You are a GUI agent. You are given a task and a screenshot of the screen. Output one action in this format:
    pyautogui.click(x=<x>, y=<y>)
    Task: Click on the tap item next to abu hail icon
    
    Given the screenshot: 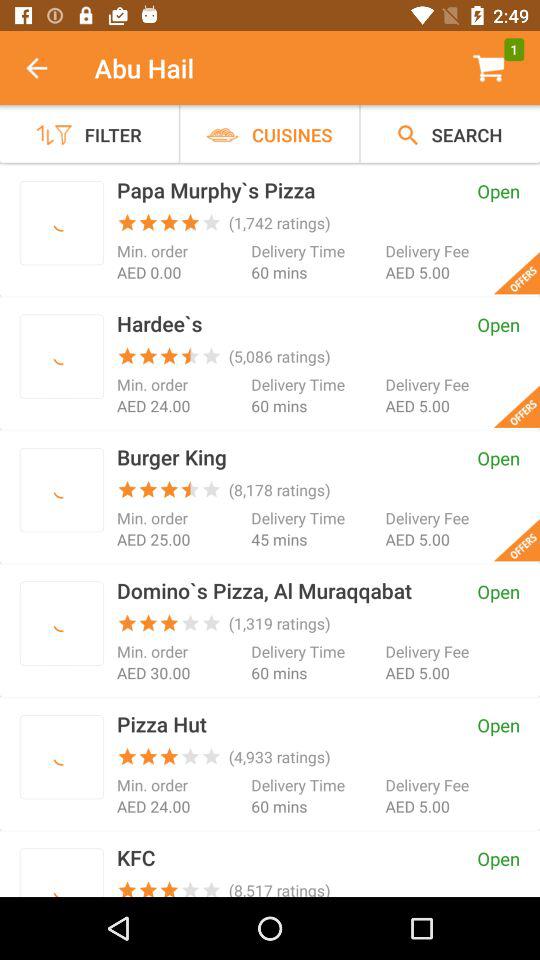 What is the action you would take?
    pyautogui.click(x=47, y=68)
    